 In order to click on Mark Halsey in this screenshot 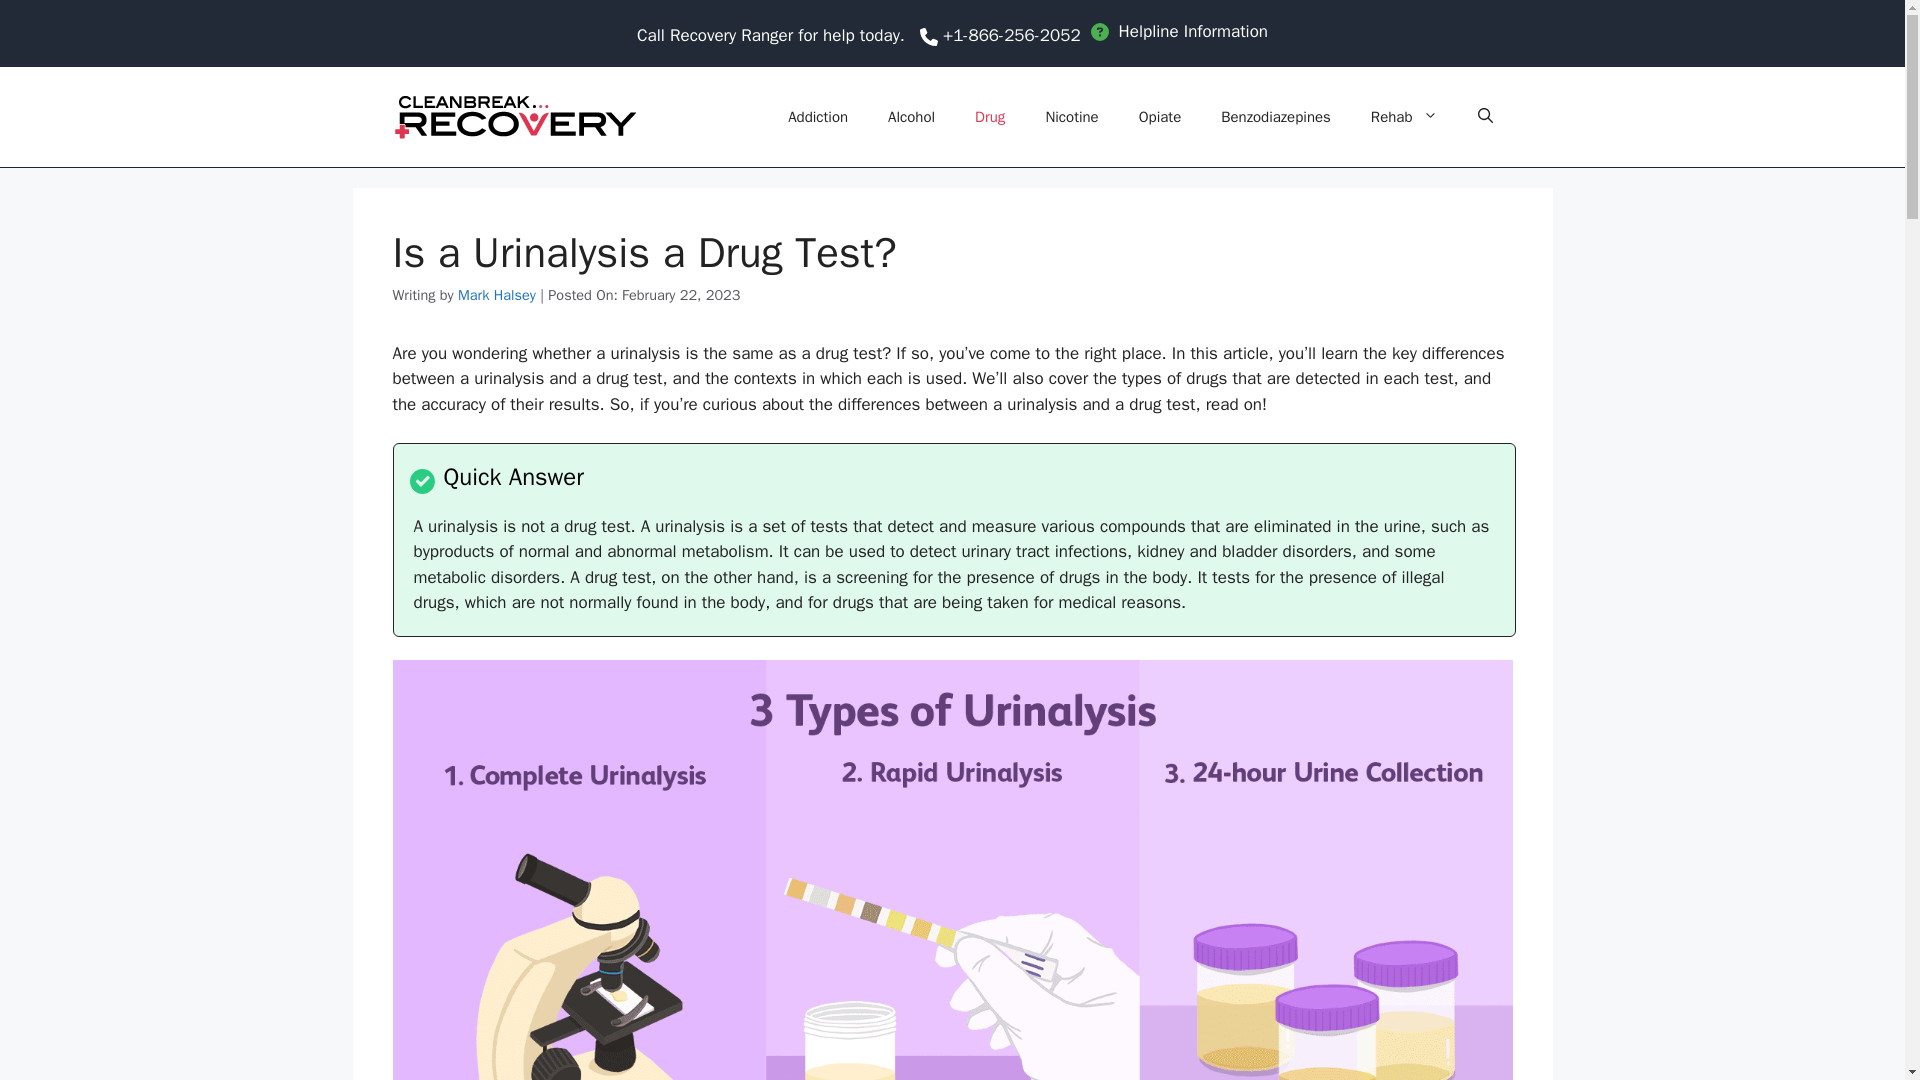, I will do `click(496, 294)`.